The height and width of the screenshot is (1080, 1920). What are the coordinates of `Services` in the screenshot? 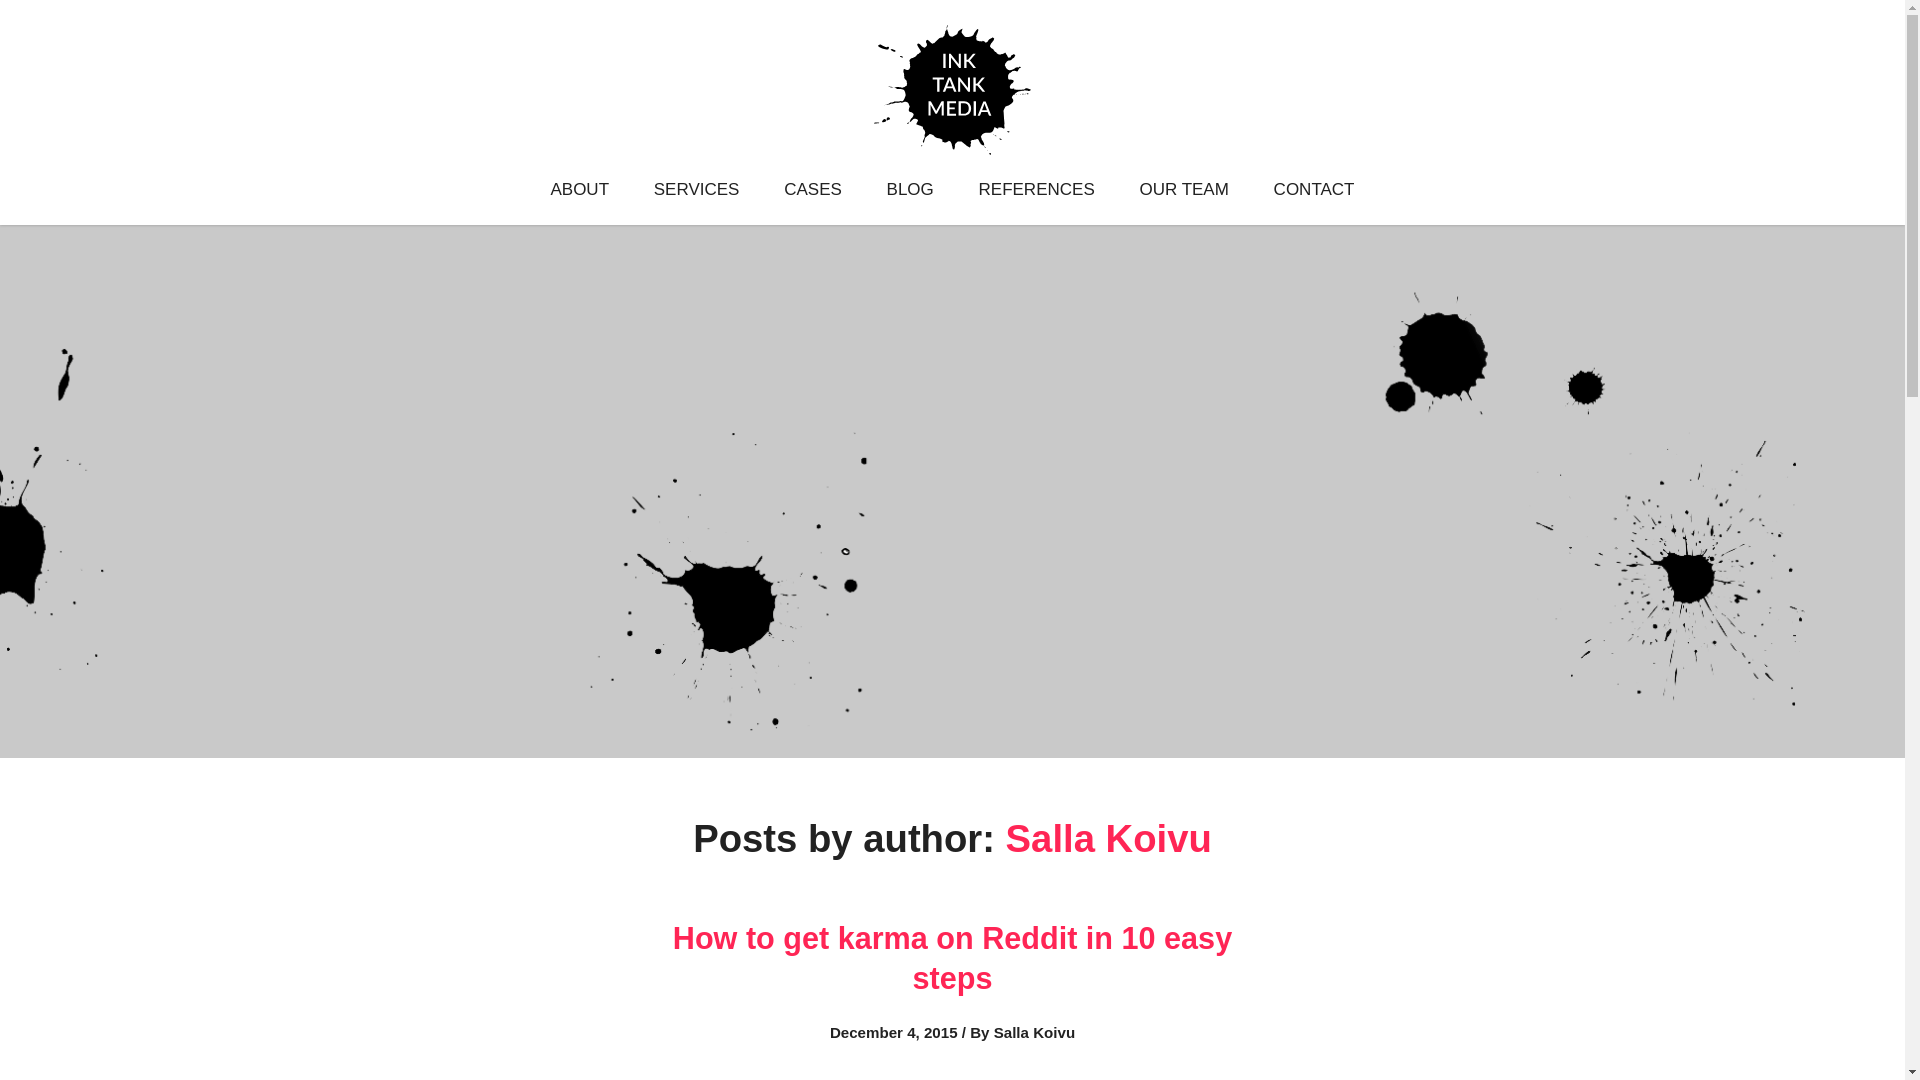 It's located at (696, 192).